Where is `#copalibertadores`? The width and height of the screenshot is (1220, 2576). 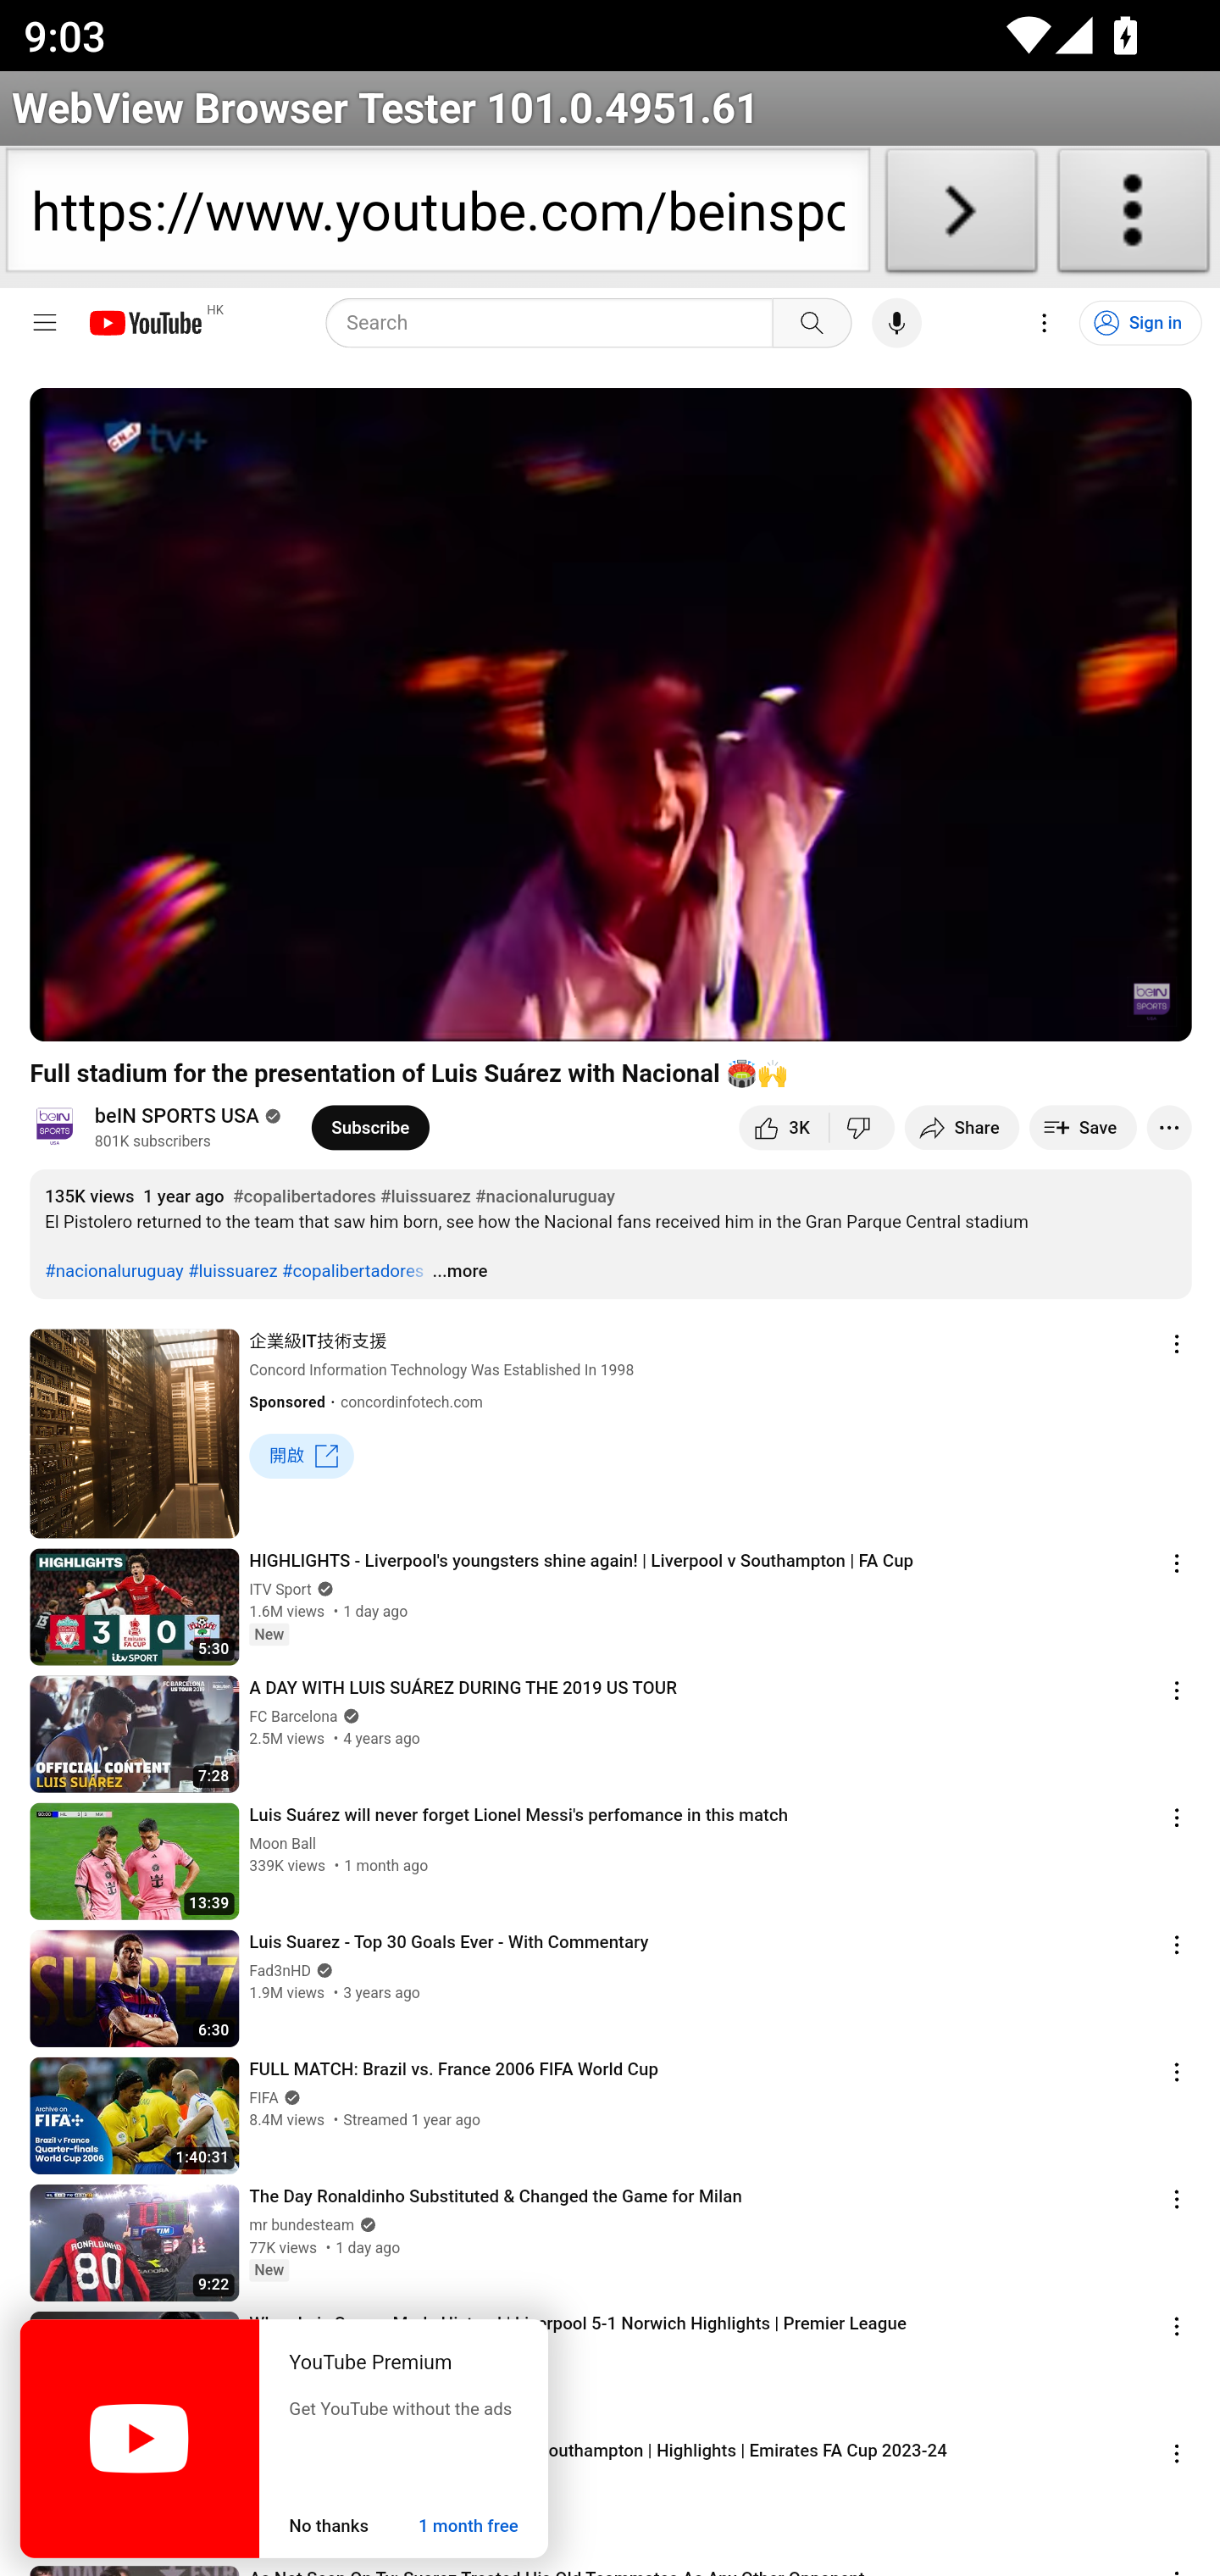 #copalibertadores is located at coordinates (303, 1195).